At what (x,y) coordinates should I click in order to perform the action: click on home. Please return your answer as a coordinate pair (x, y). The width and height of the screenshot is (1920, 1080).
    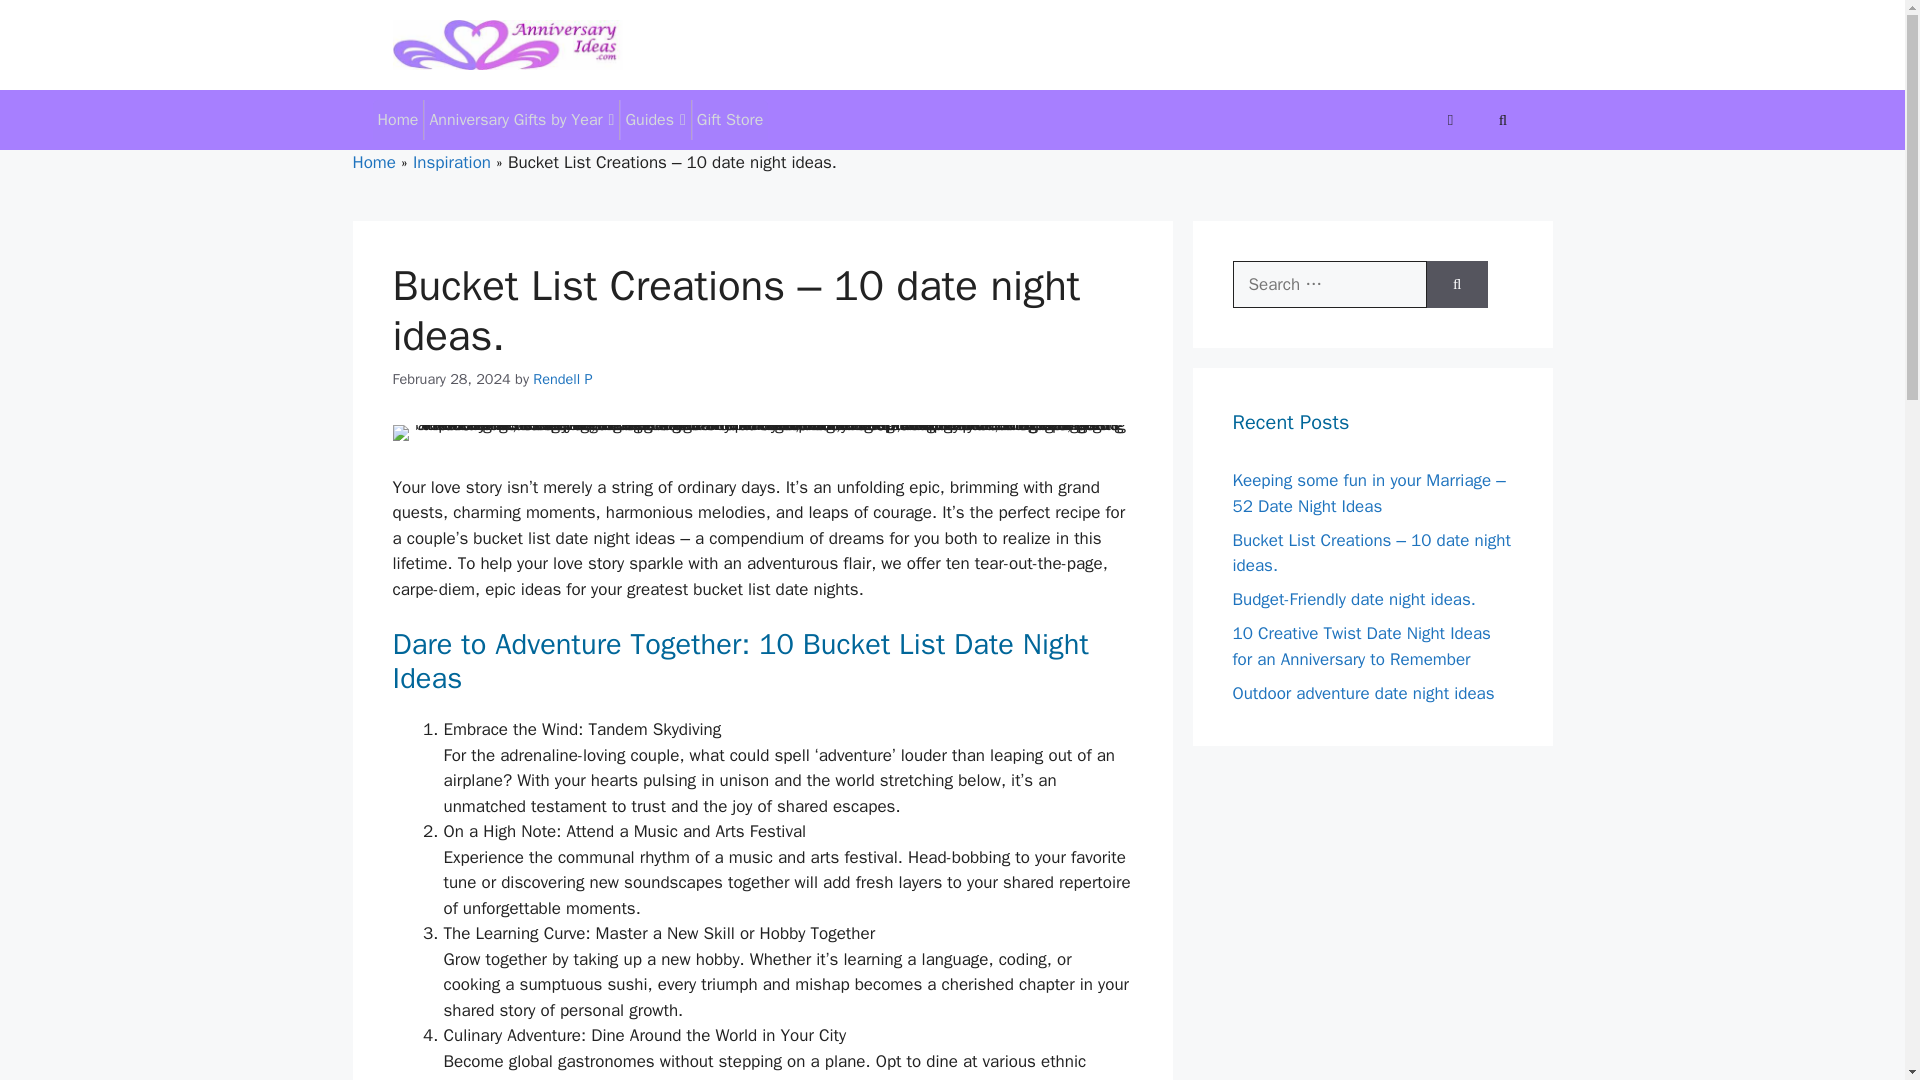
    Looking at the image, I should click on (397, 120).